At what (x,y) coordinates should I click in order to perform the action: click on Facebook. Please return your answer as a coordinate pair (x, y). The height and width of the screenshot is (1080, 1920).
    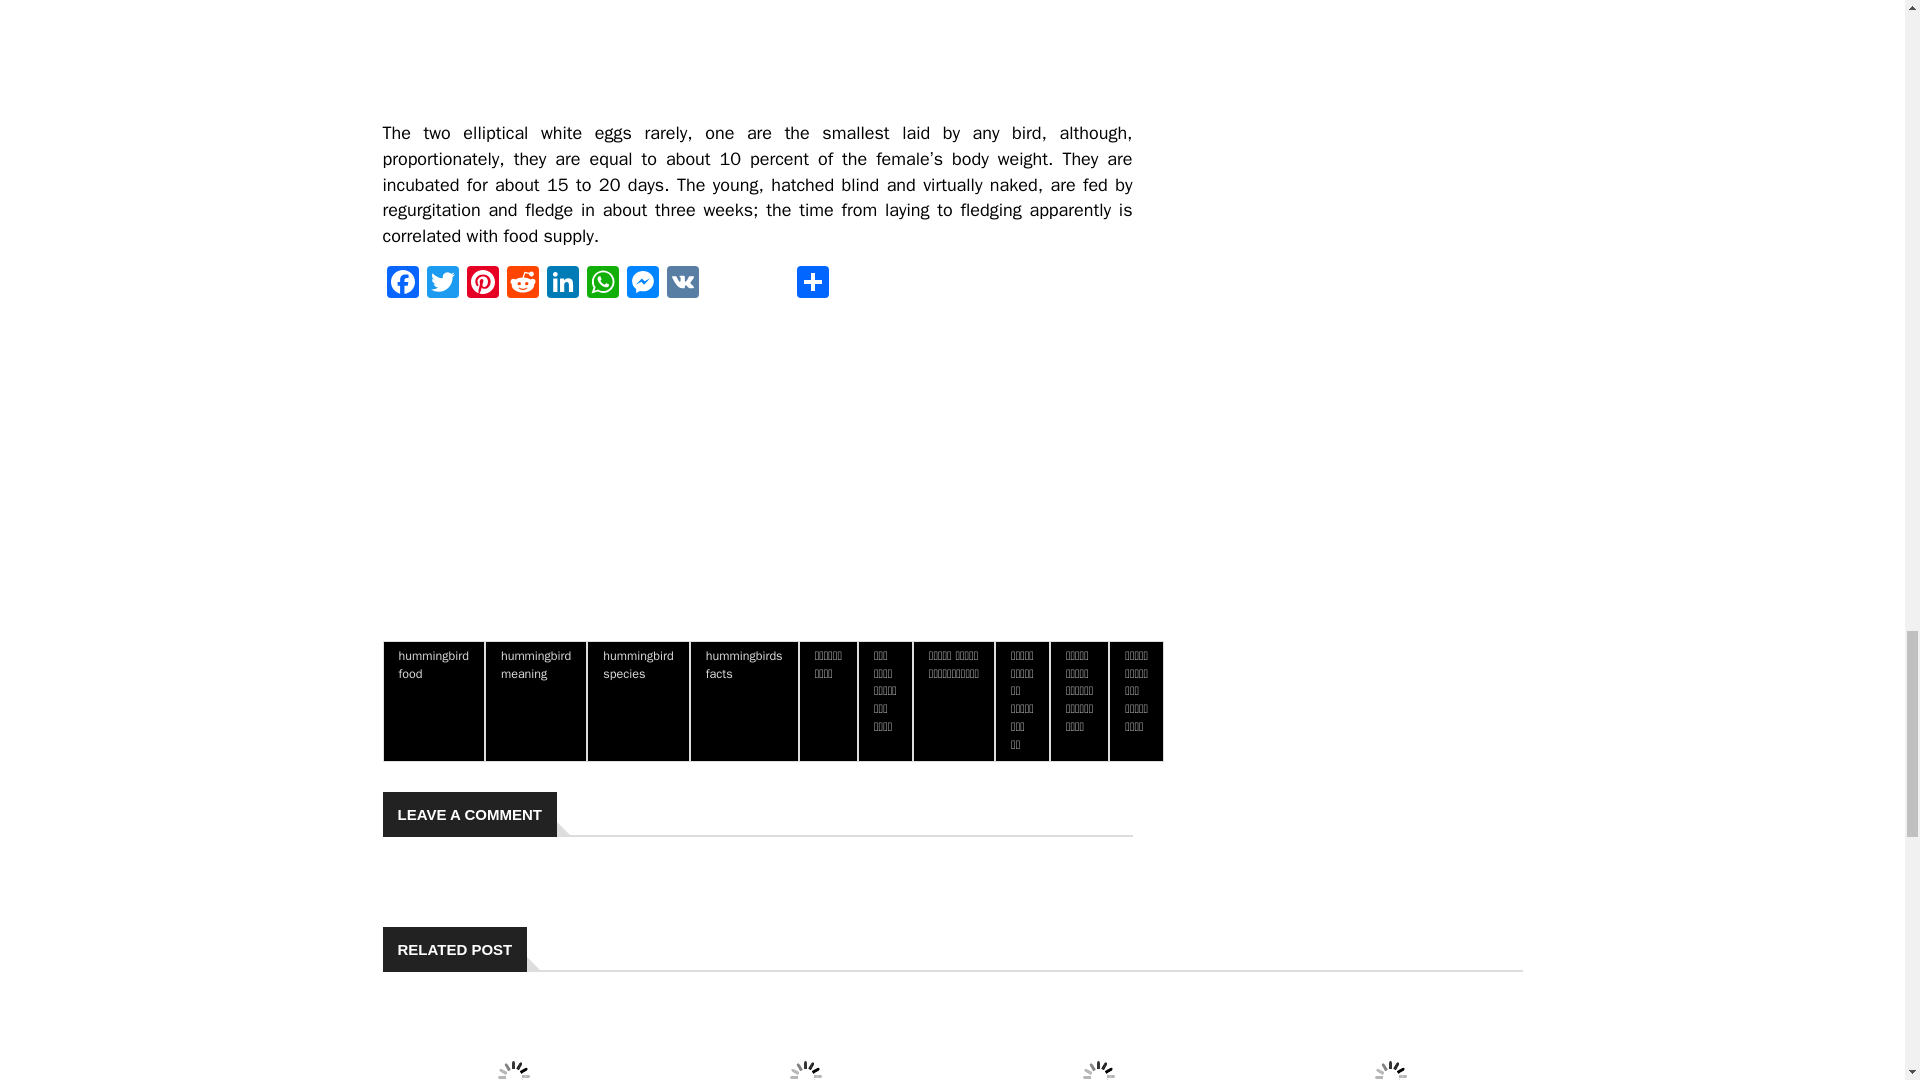
    Looking at the image, I should click on (402, 284).